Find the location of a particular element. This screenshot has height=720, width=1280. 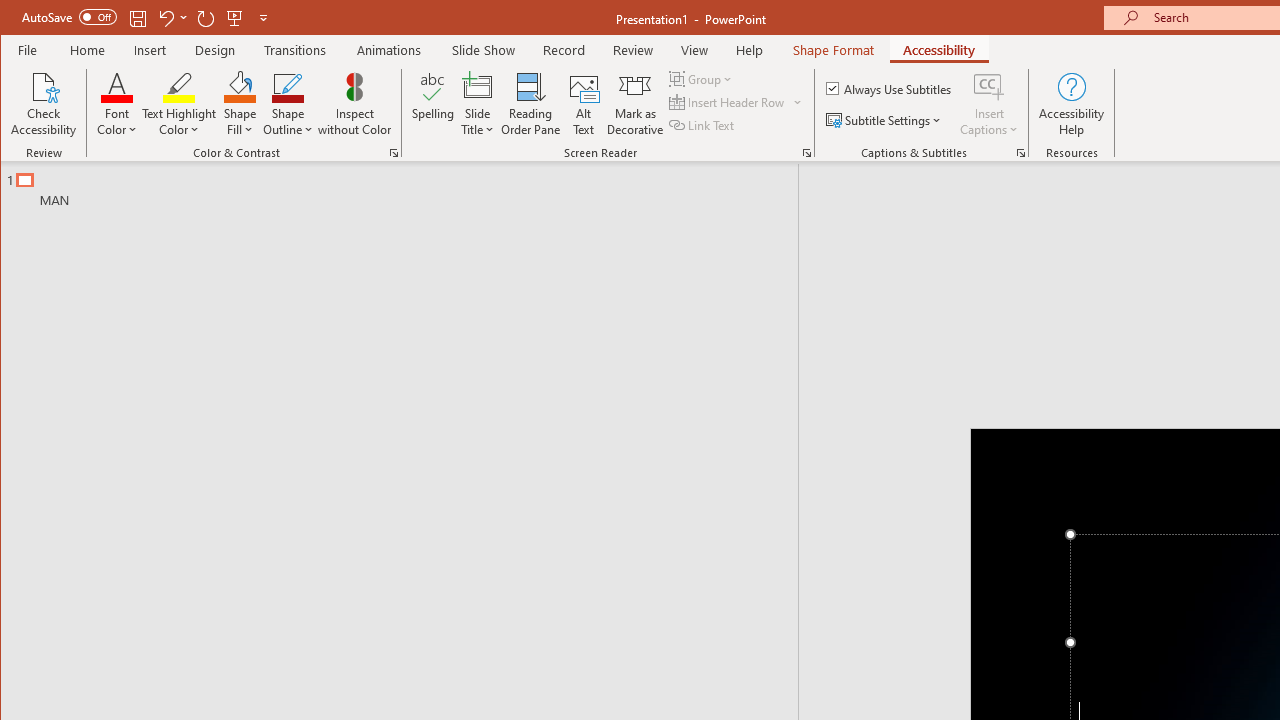

Font Color Red is located at coordinates (116, 86).